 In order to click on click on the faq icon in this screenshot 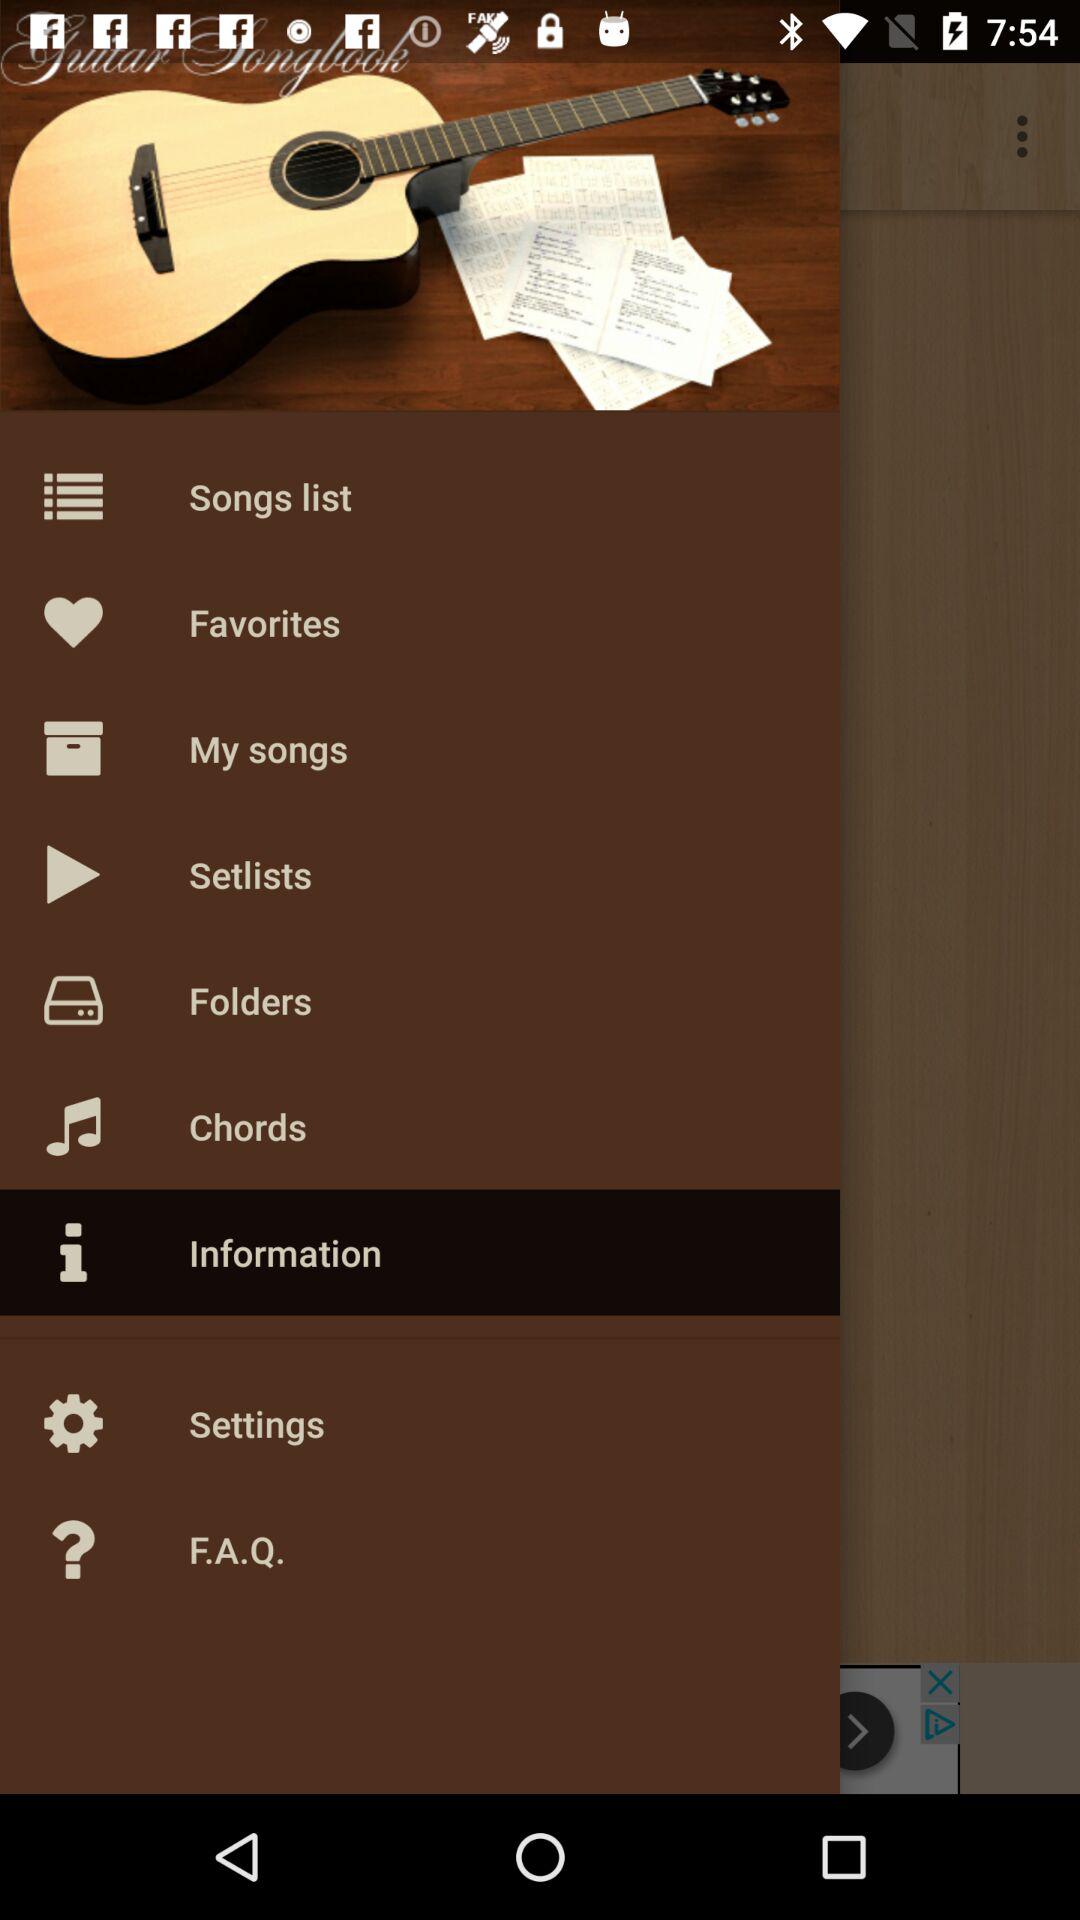, I will do `click(116, 1549)`.